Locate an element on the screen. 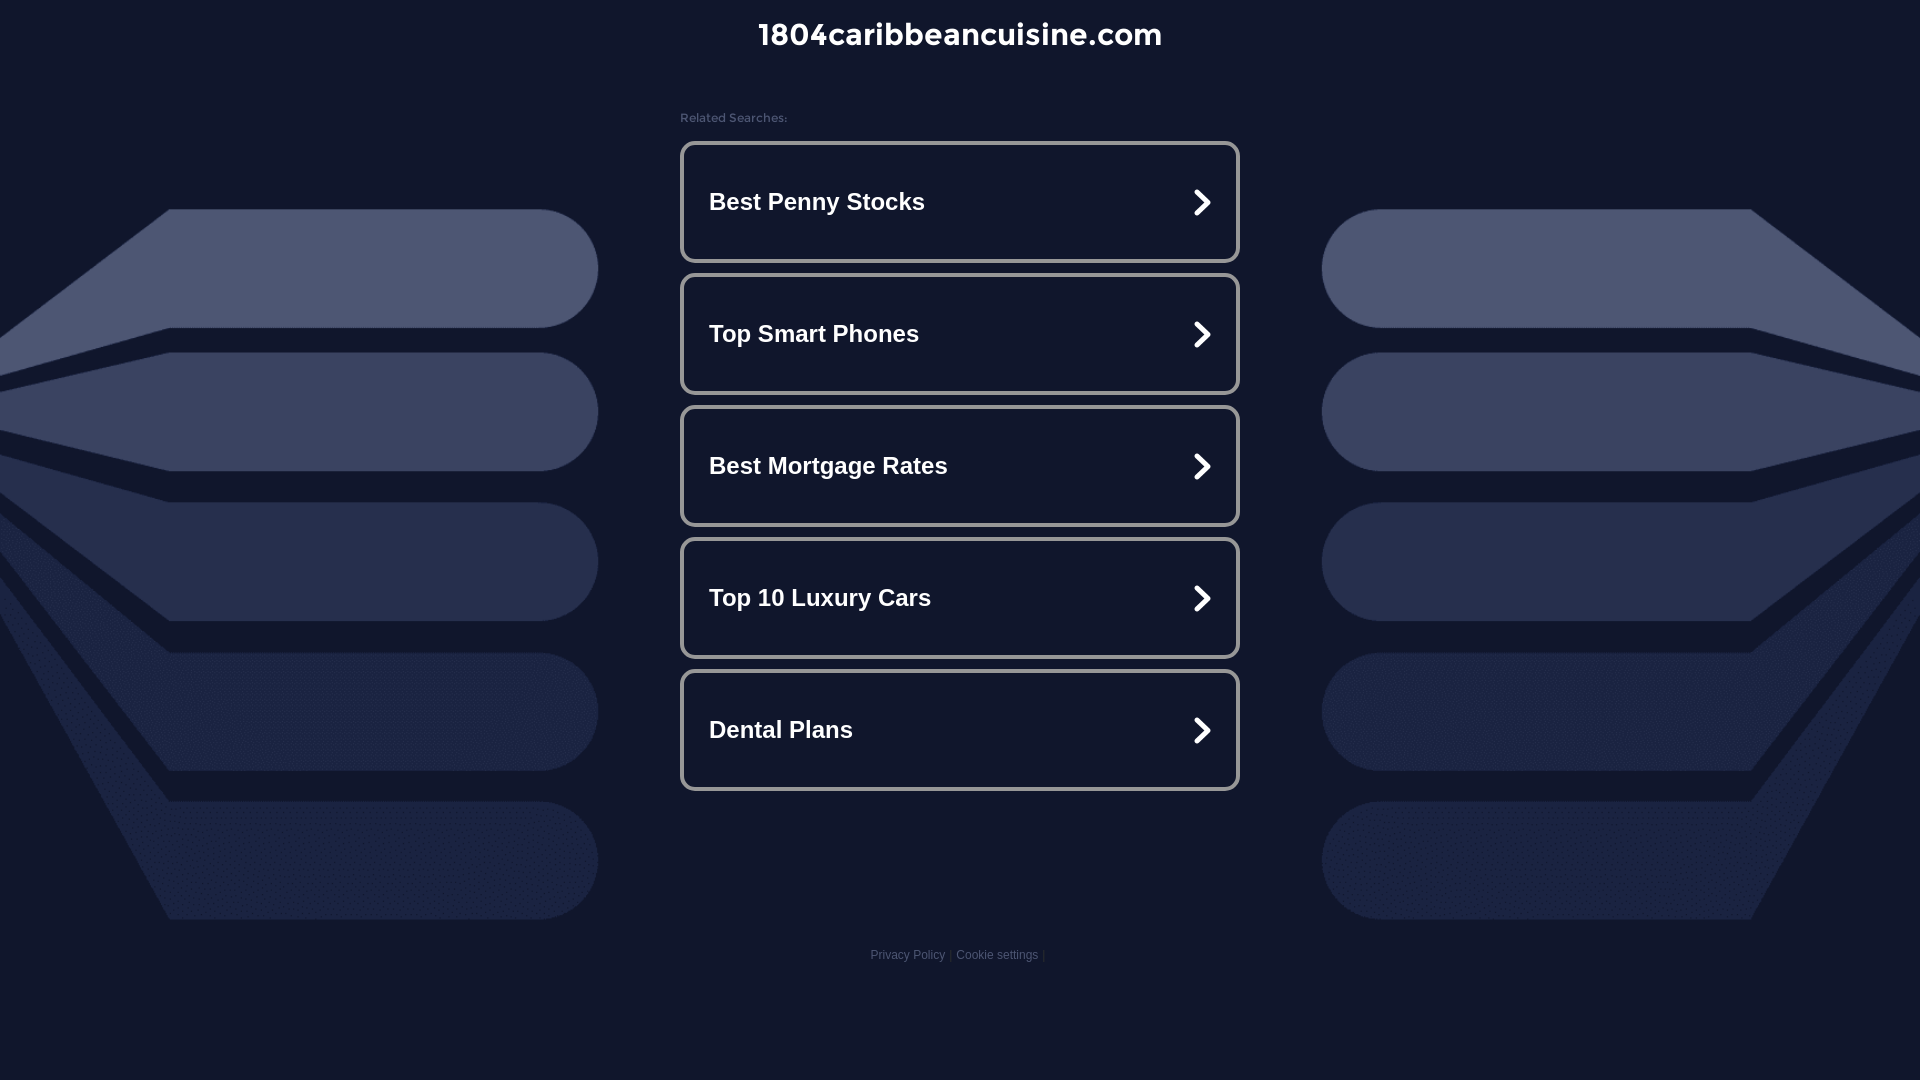 This screenshot has height=1080, width=1920. Privacy Policy is located at coordinates (908, 955).